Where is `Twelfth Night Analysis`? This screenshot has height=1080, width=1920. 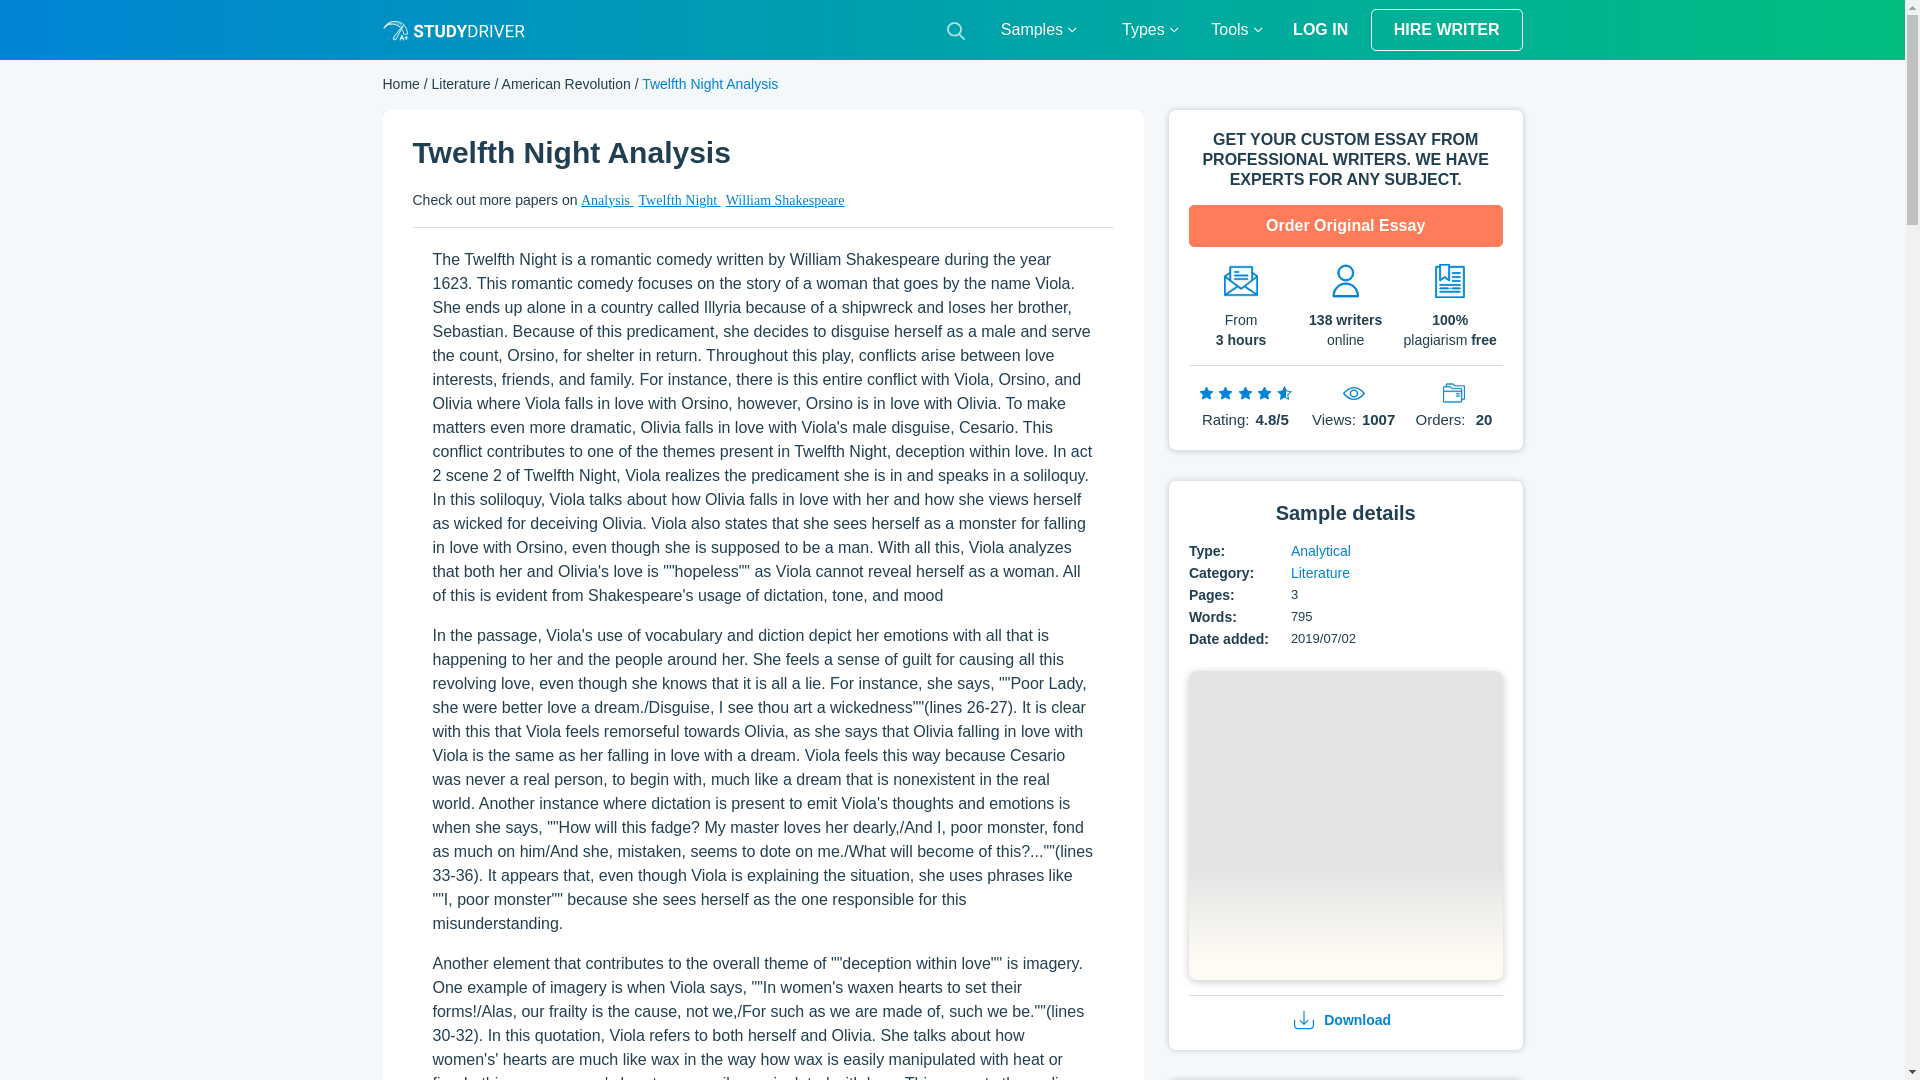 Twelfth Night Analysis is located at coordinates (1346, 827).